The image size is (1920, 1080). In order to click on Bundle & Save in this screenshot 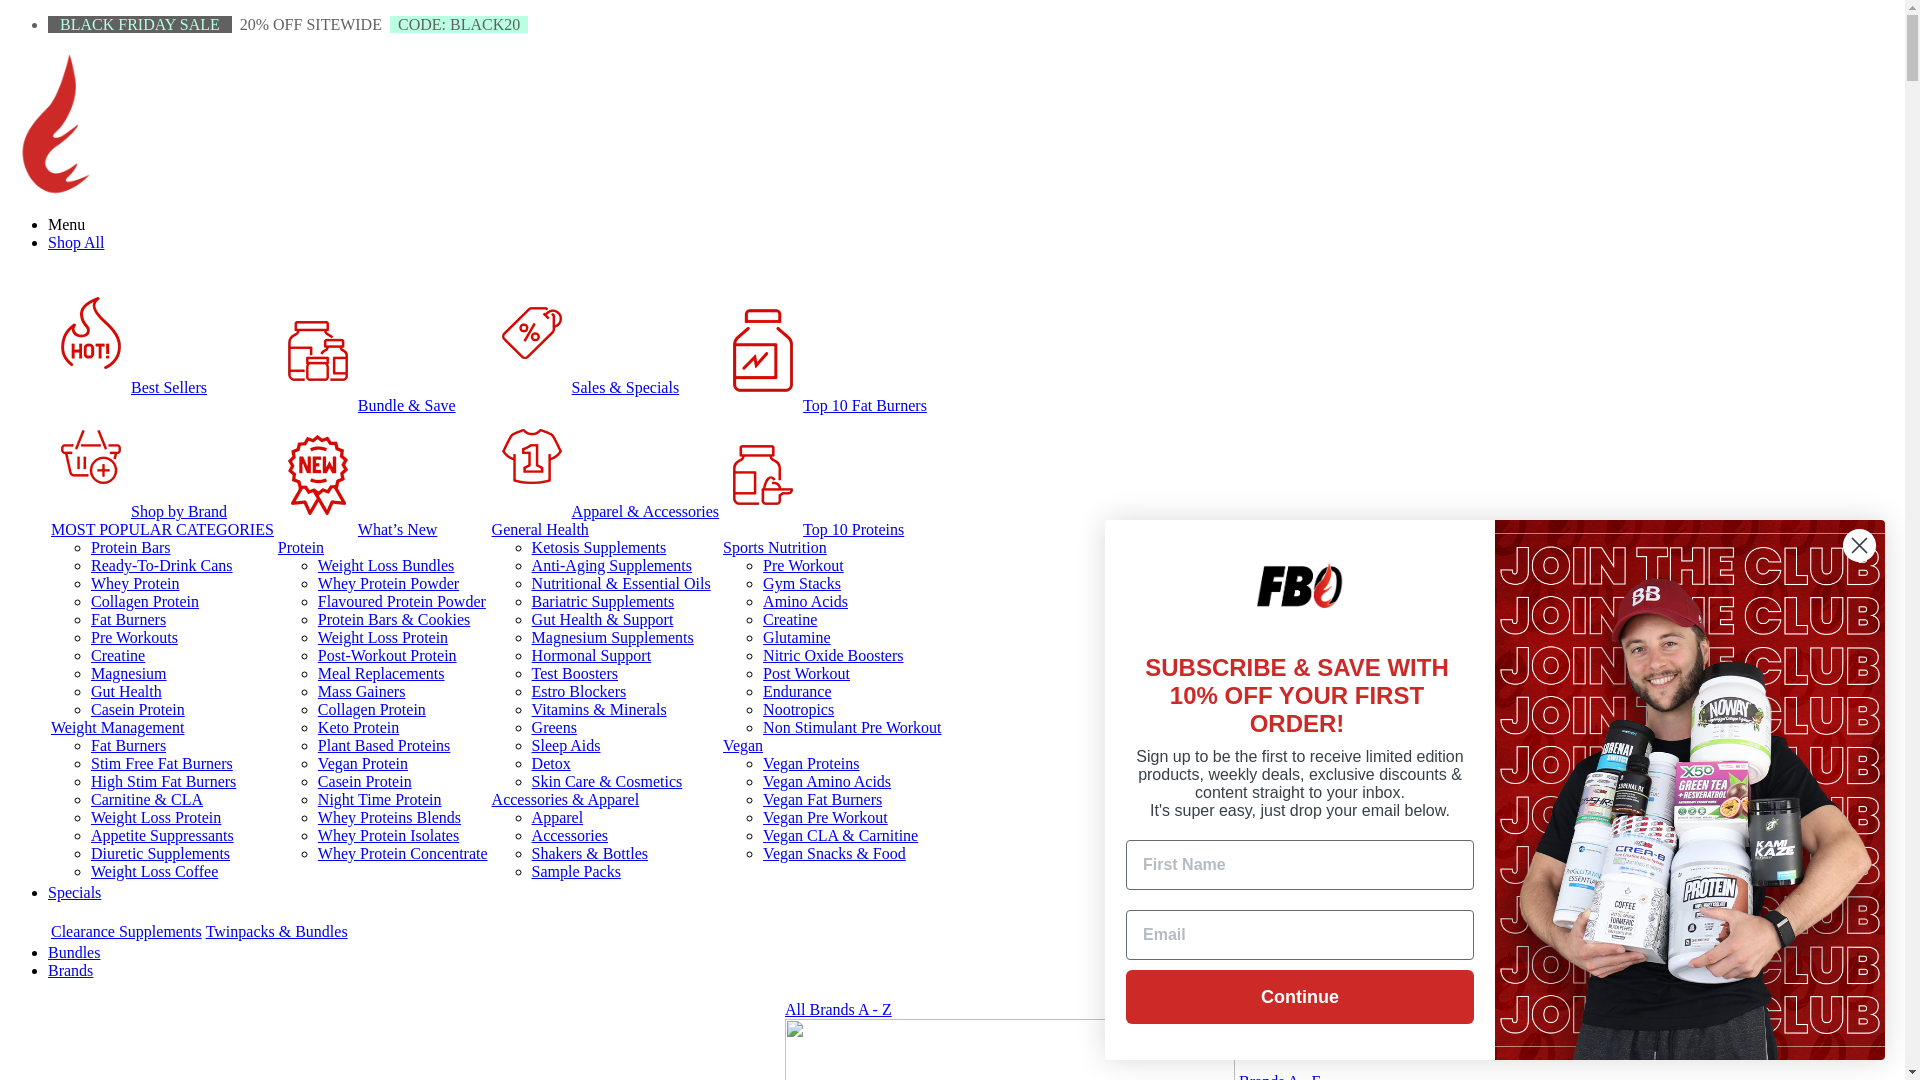, I will do `click(367, 406)`.